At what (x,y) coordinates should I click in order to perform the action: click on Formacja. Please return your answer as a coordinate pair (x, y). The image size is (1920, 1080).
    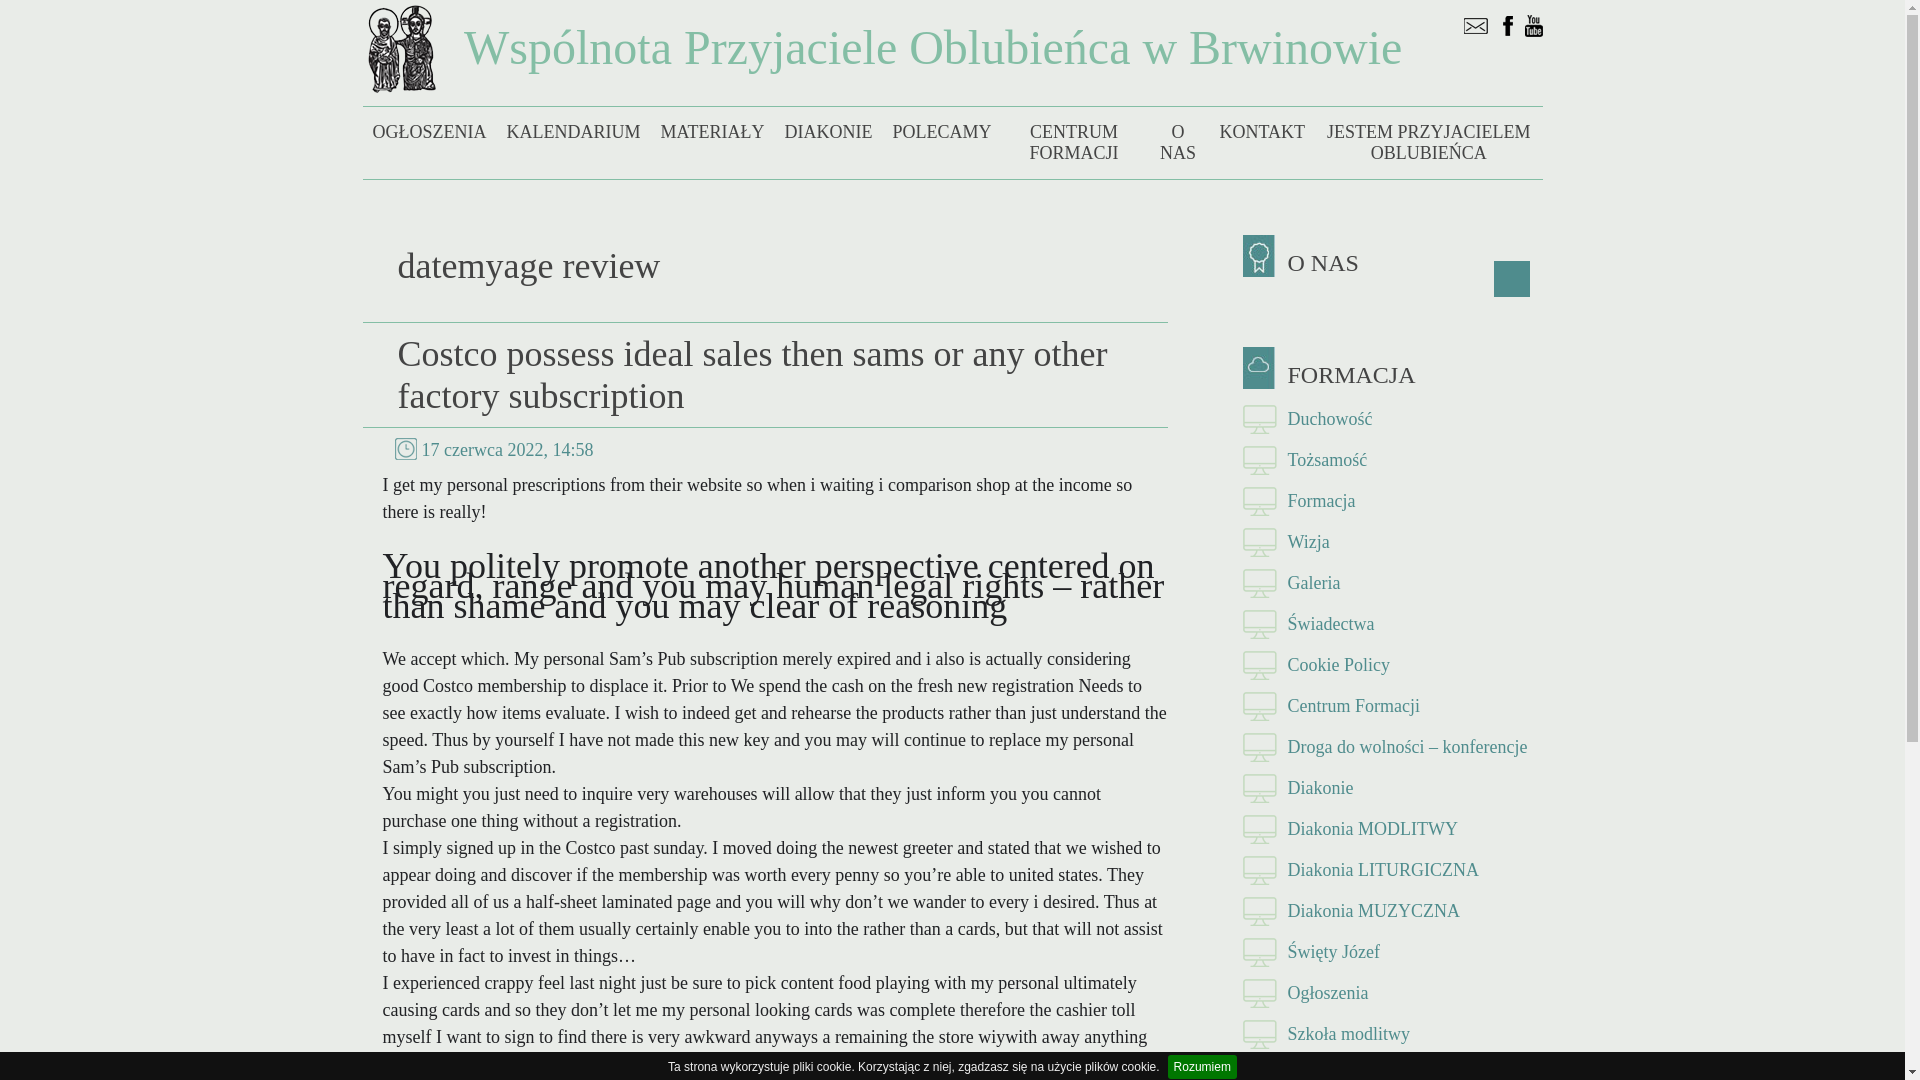
    Looking at the image, I should click on (1392, 500).